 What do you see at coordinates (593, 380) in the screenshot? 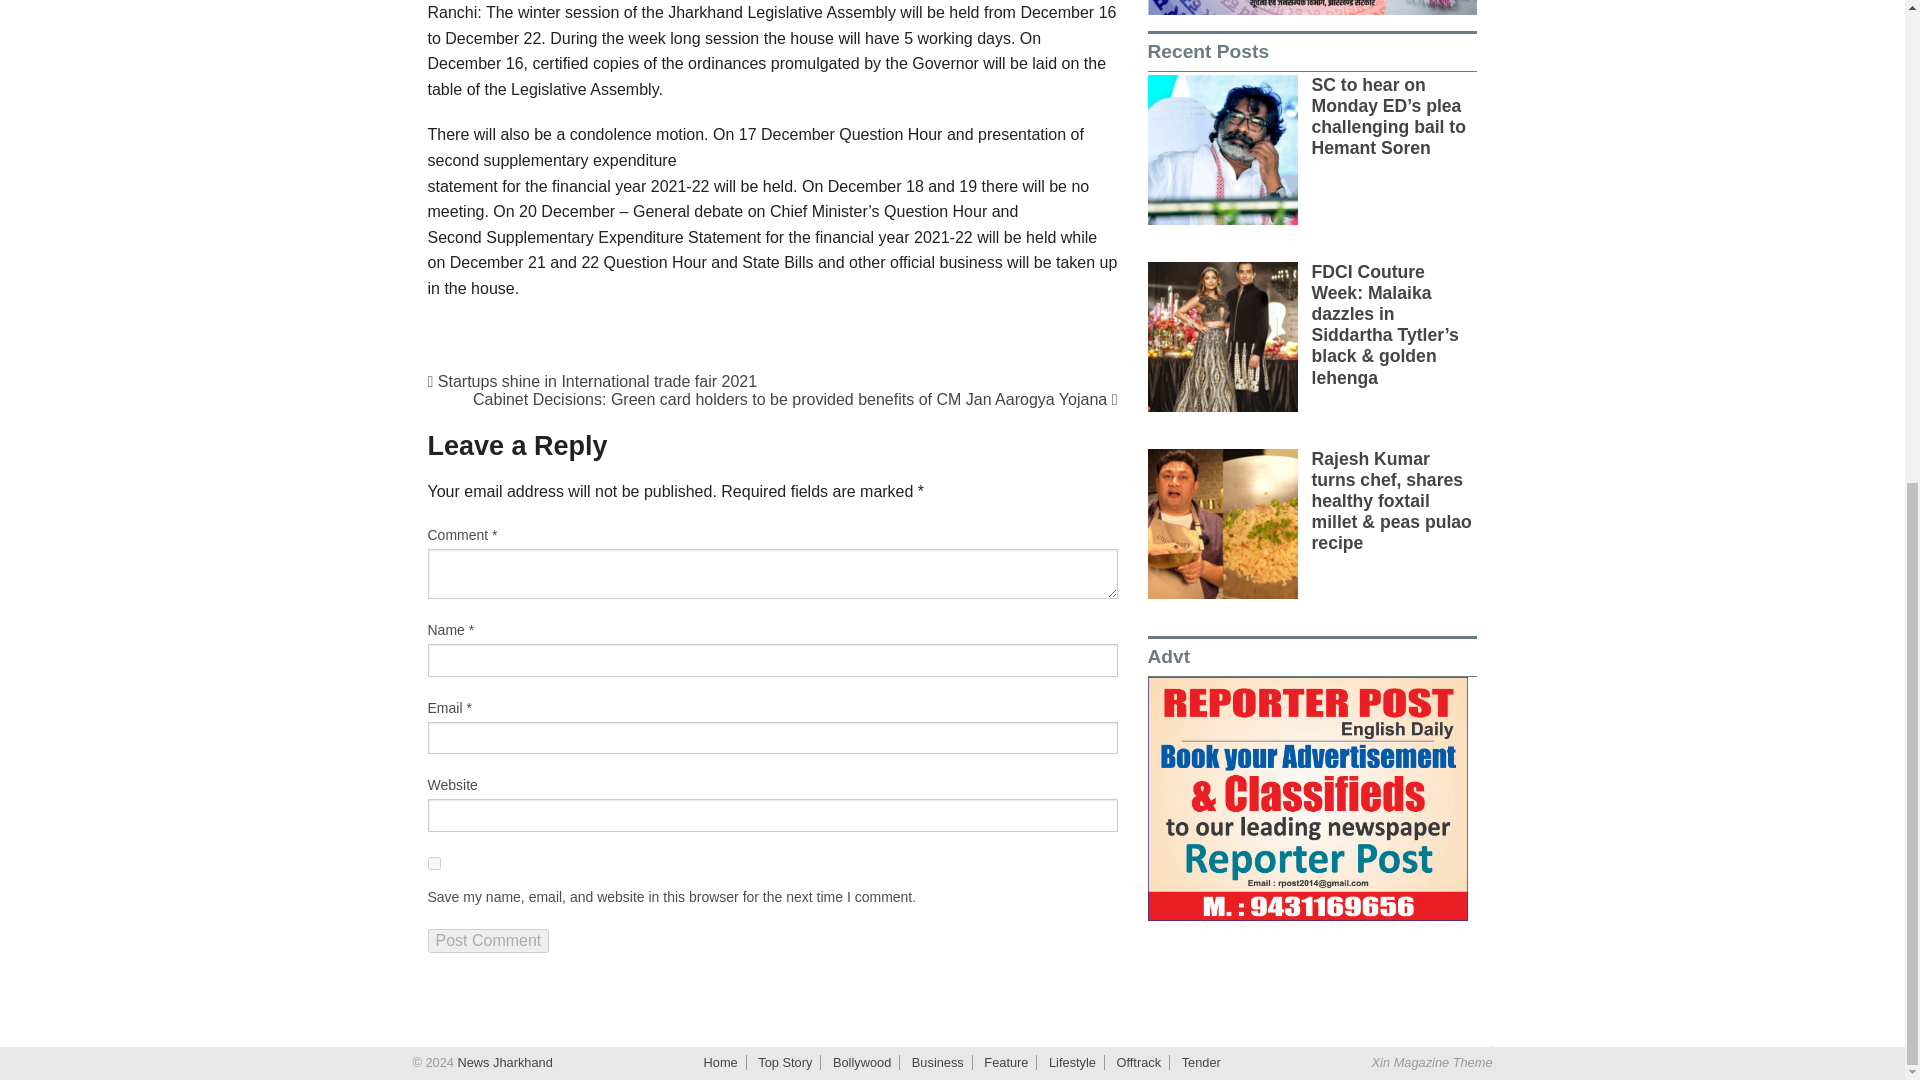
I see `Startups shine in International trade fair 2021` at bounding box center [593, 380].